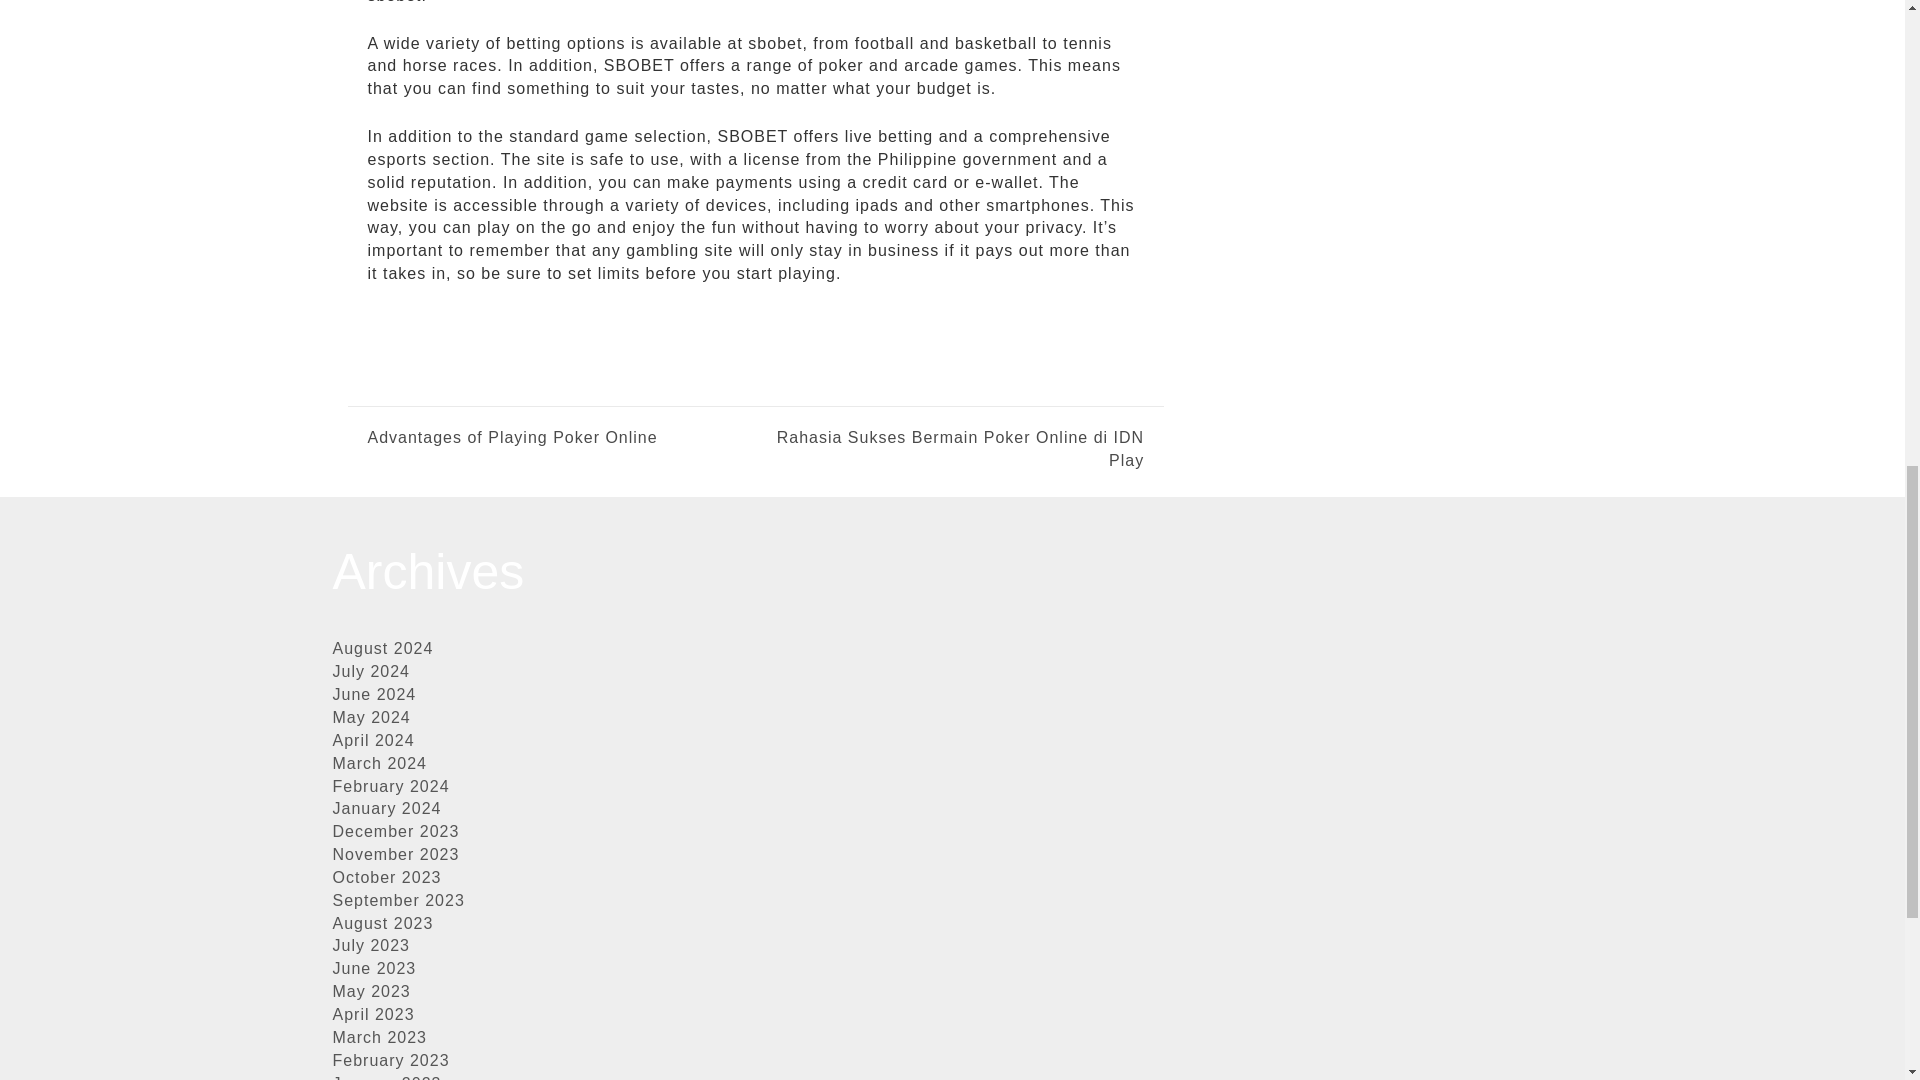  What do you see at coordinates (398, 900) in the screenshot?
I see `September 2023` at bounding box center [398, 900].